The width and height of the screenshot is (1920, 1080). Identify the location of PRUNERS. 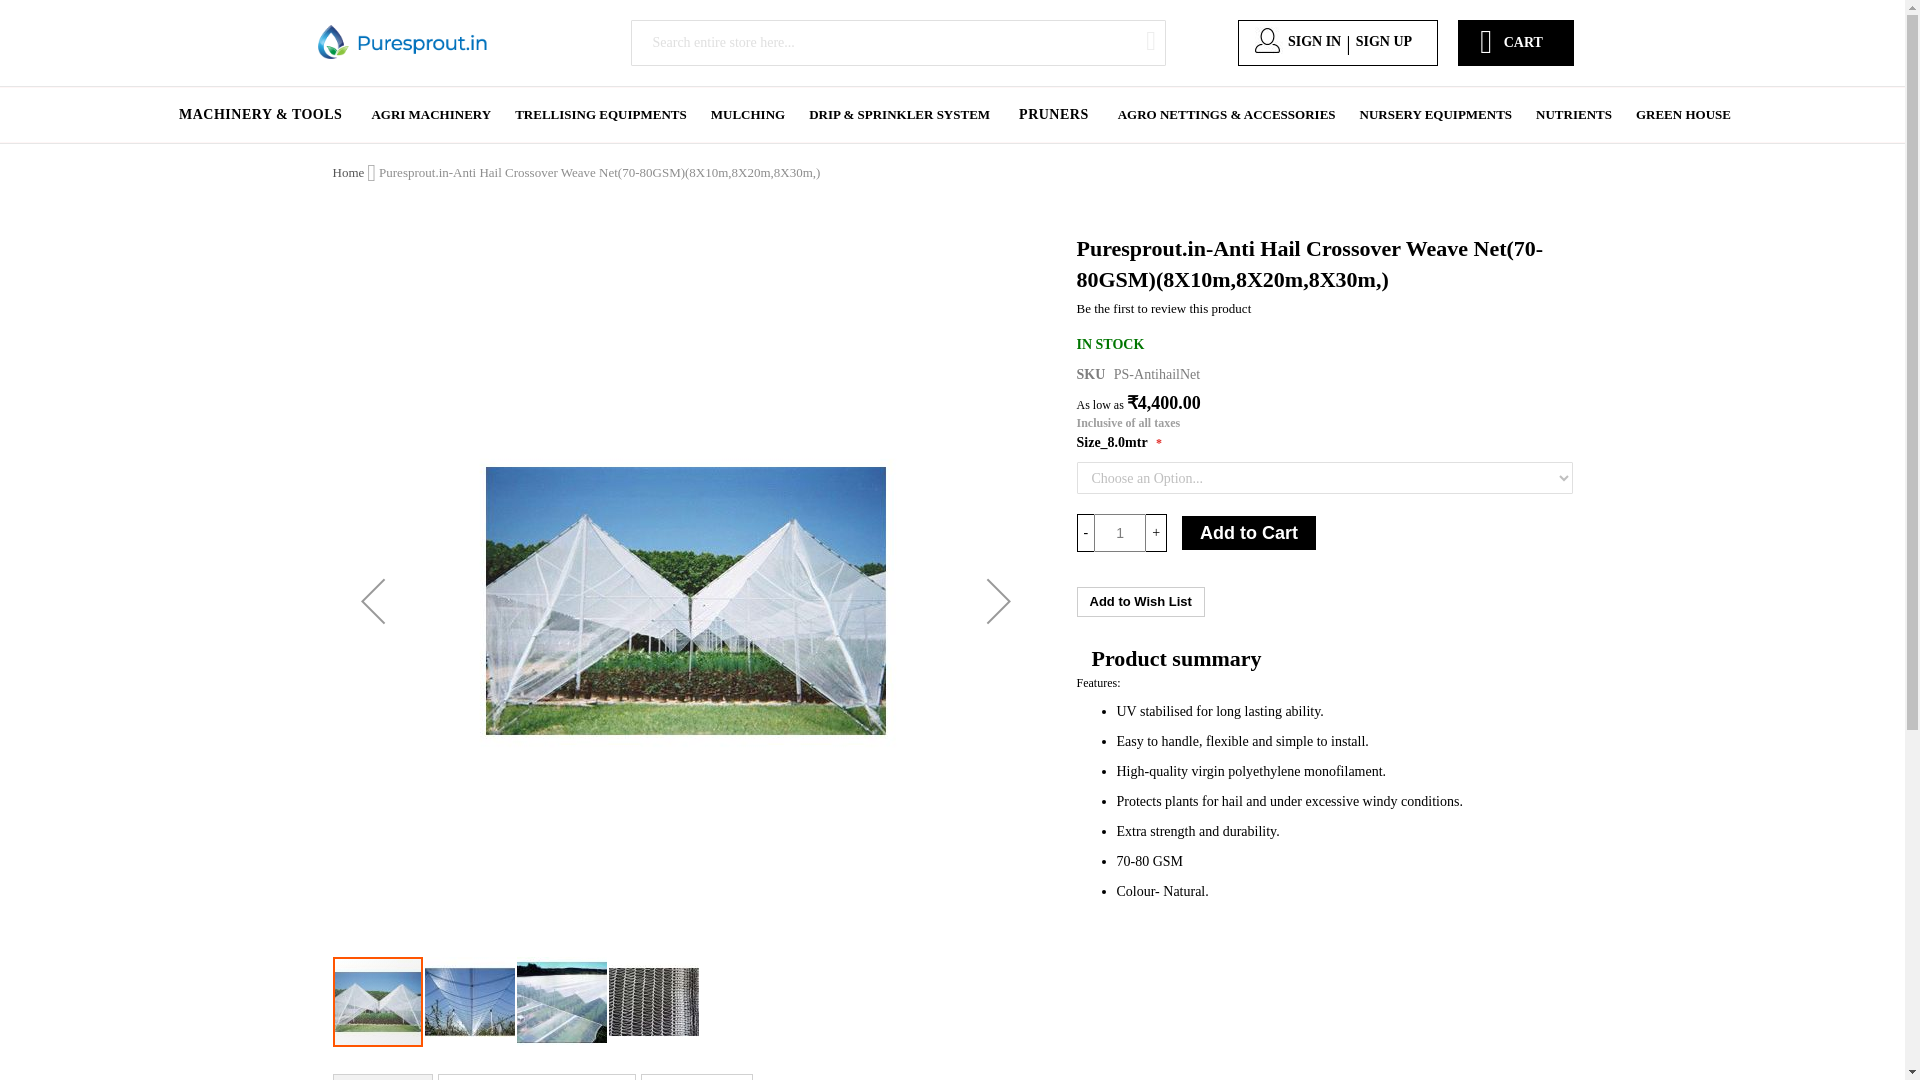
(1054, 114).